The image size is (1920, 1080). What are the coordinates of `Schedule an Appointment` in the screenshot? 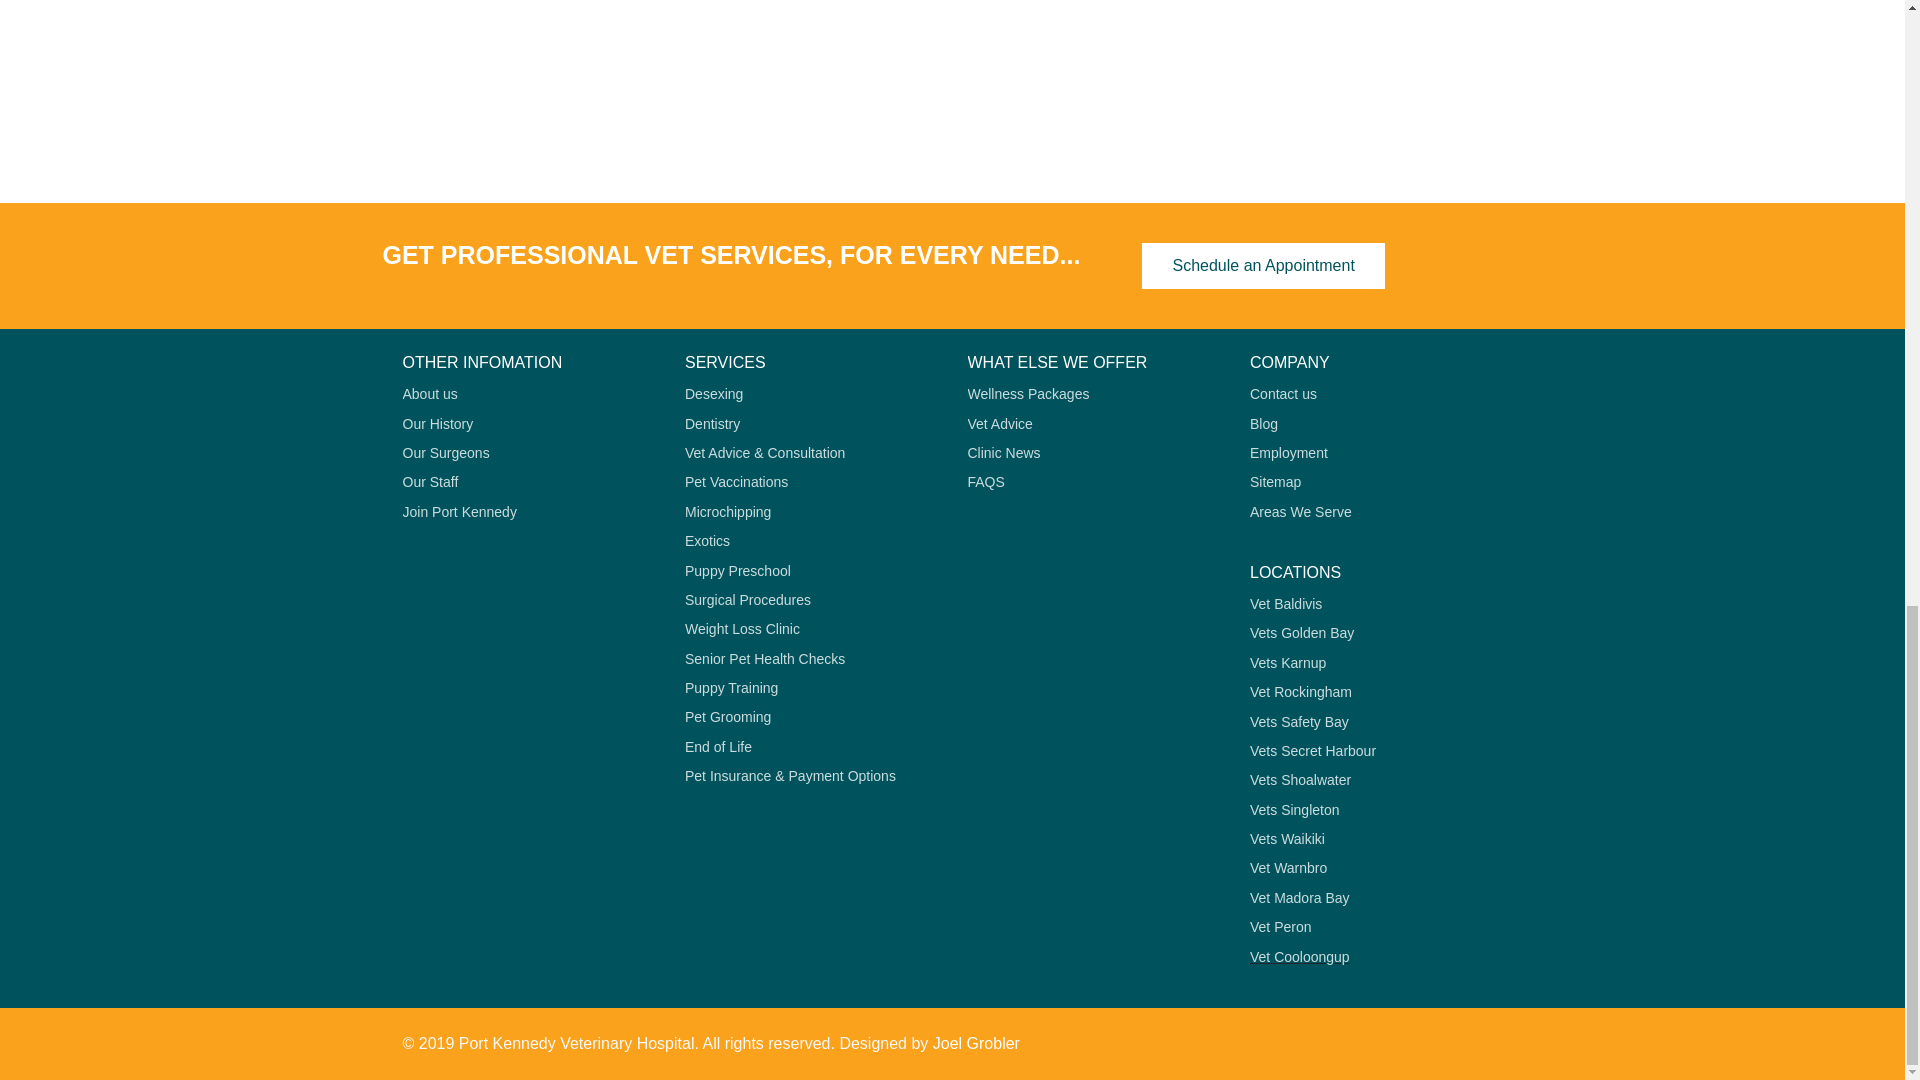 It's located at (1263, 266).